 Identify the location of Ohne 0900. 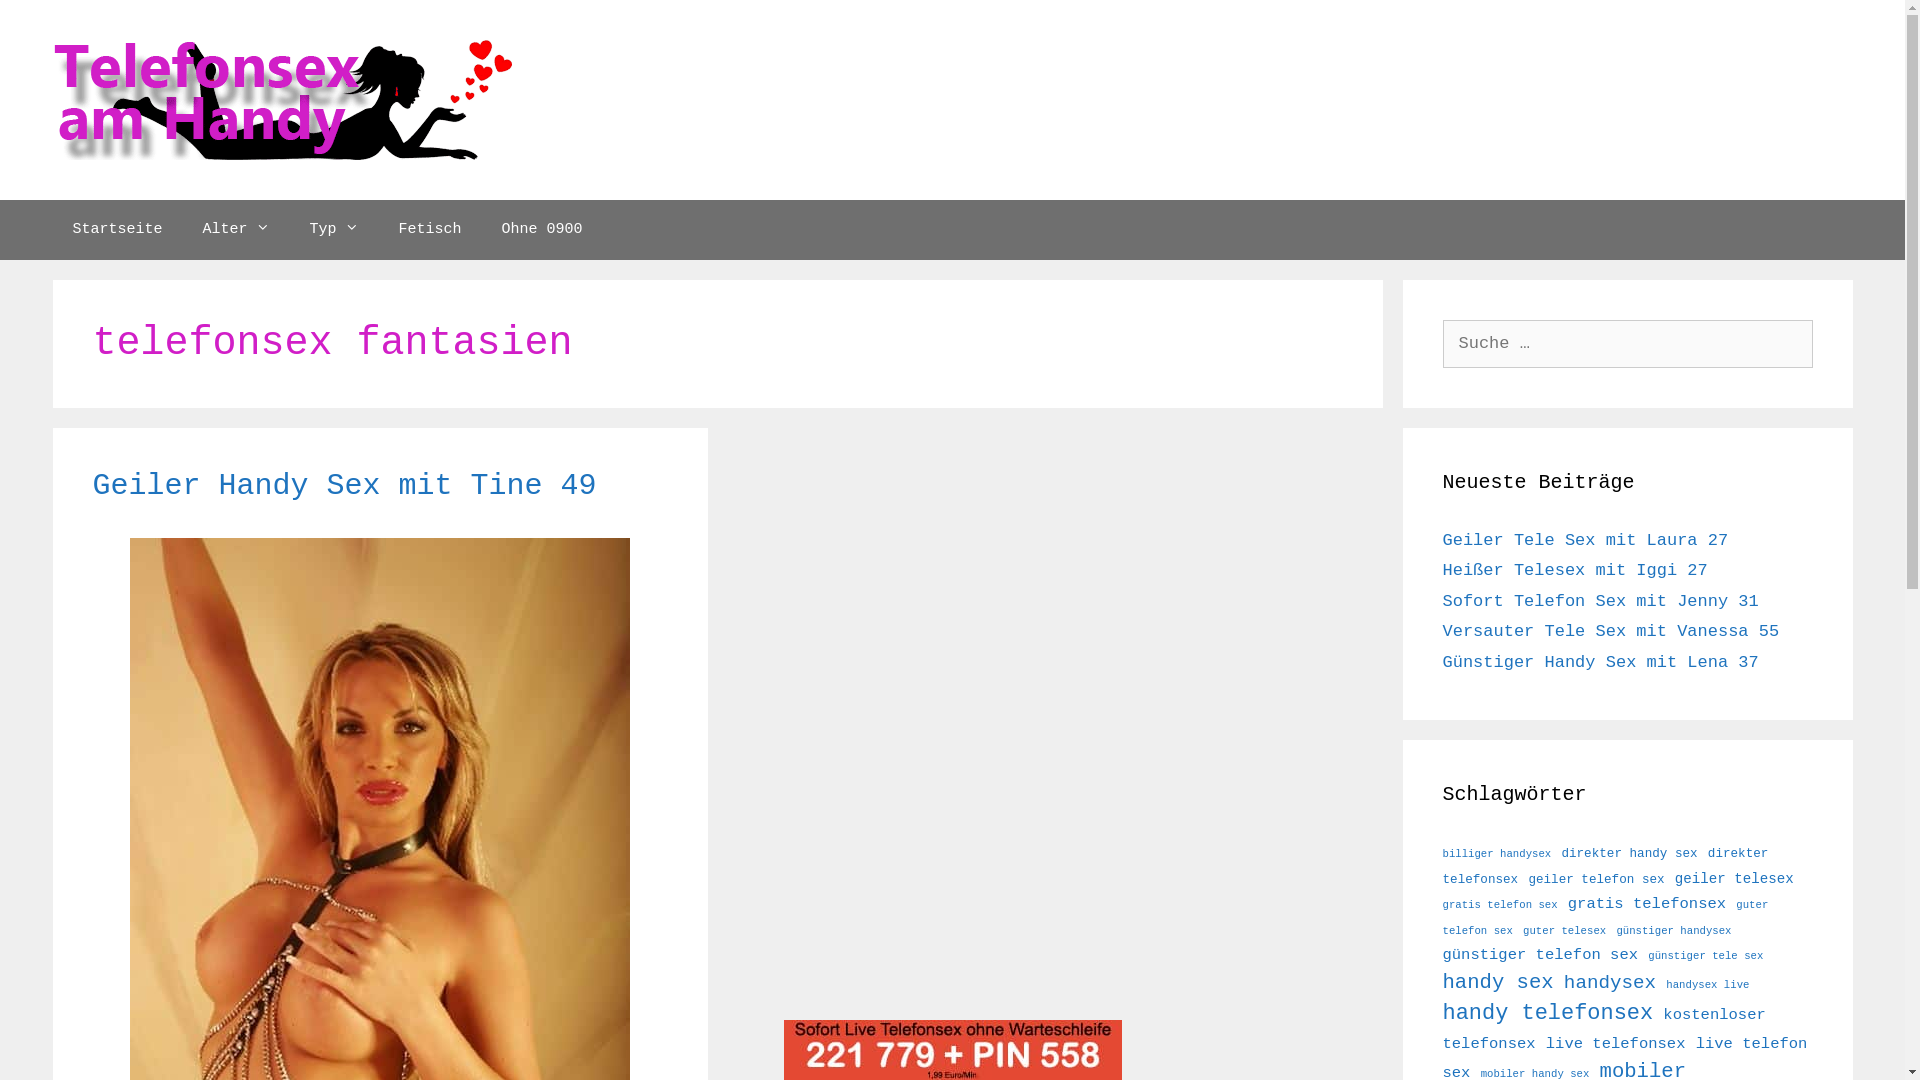
(542, 230).